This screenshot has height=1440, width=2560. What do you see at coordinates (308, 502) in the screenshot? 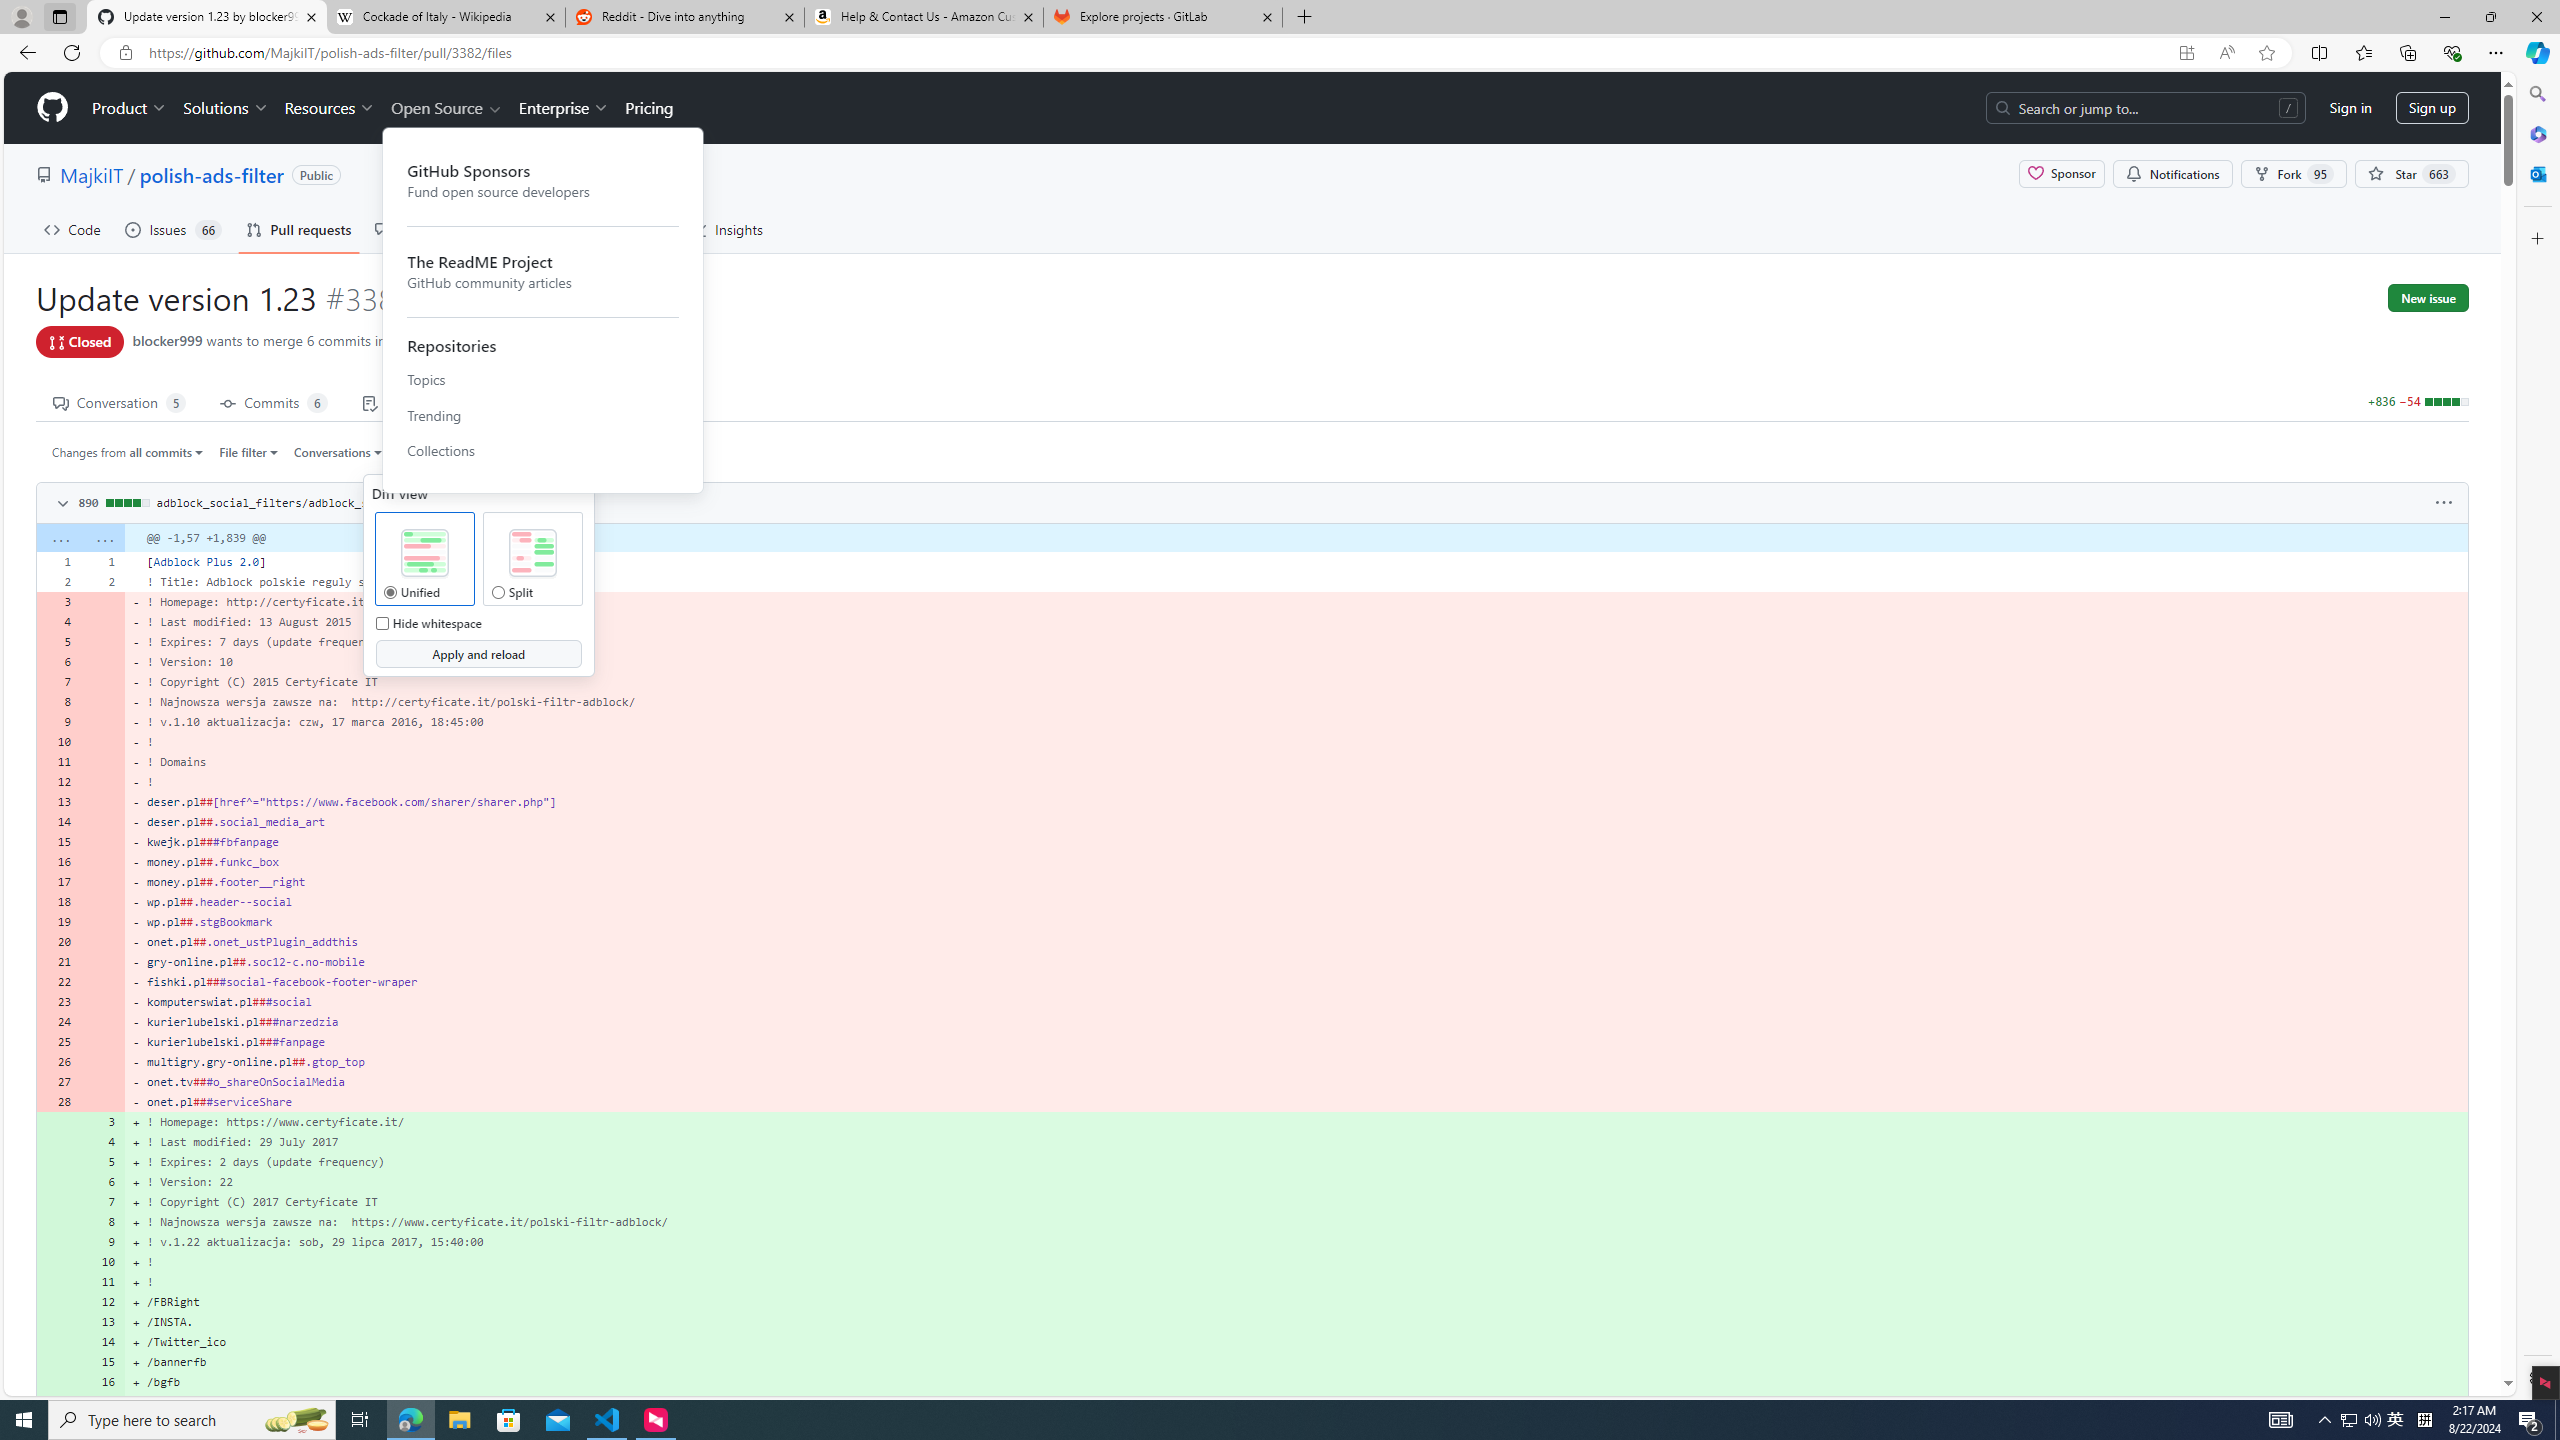
I see `adblock_social_filters/adblock_social_list.txt` at bounding box center [308, 502].